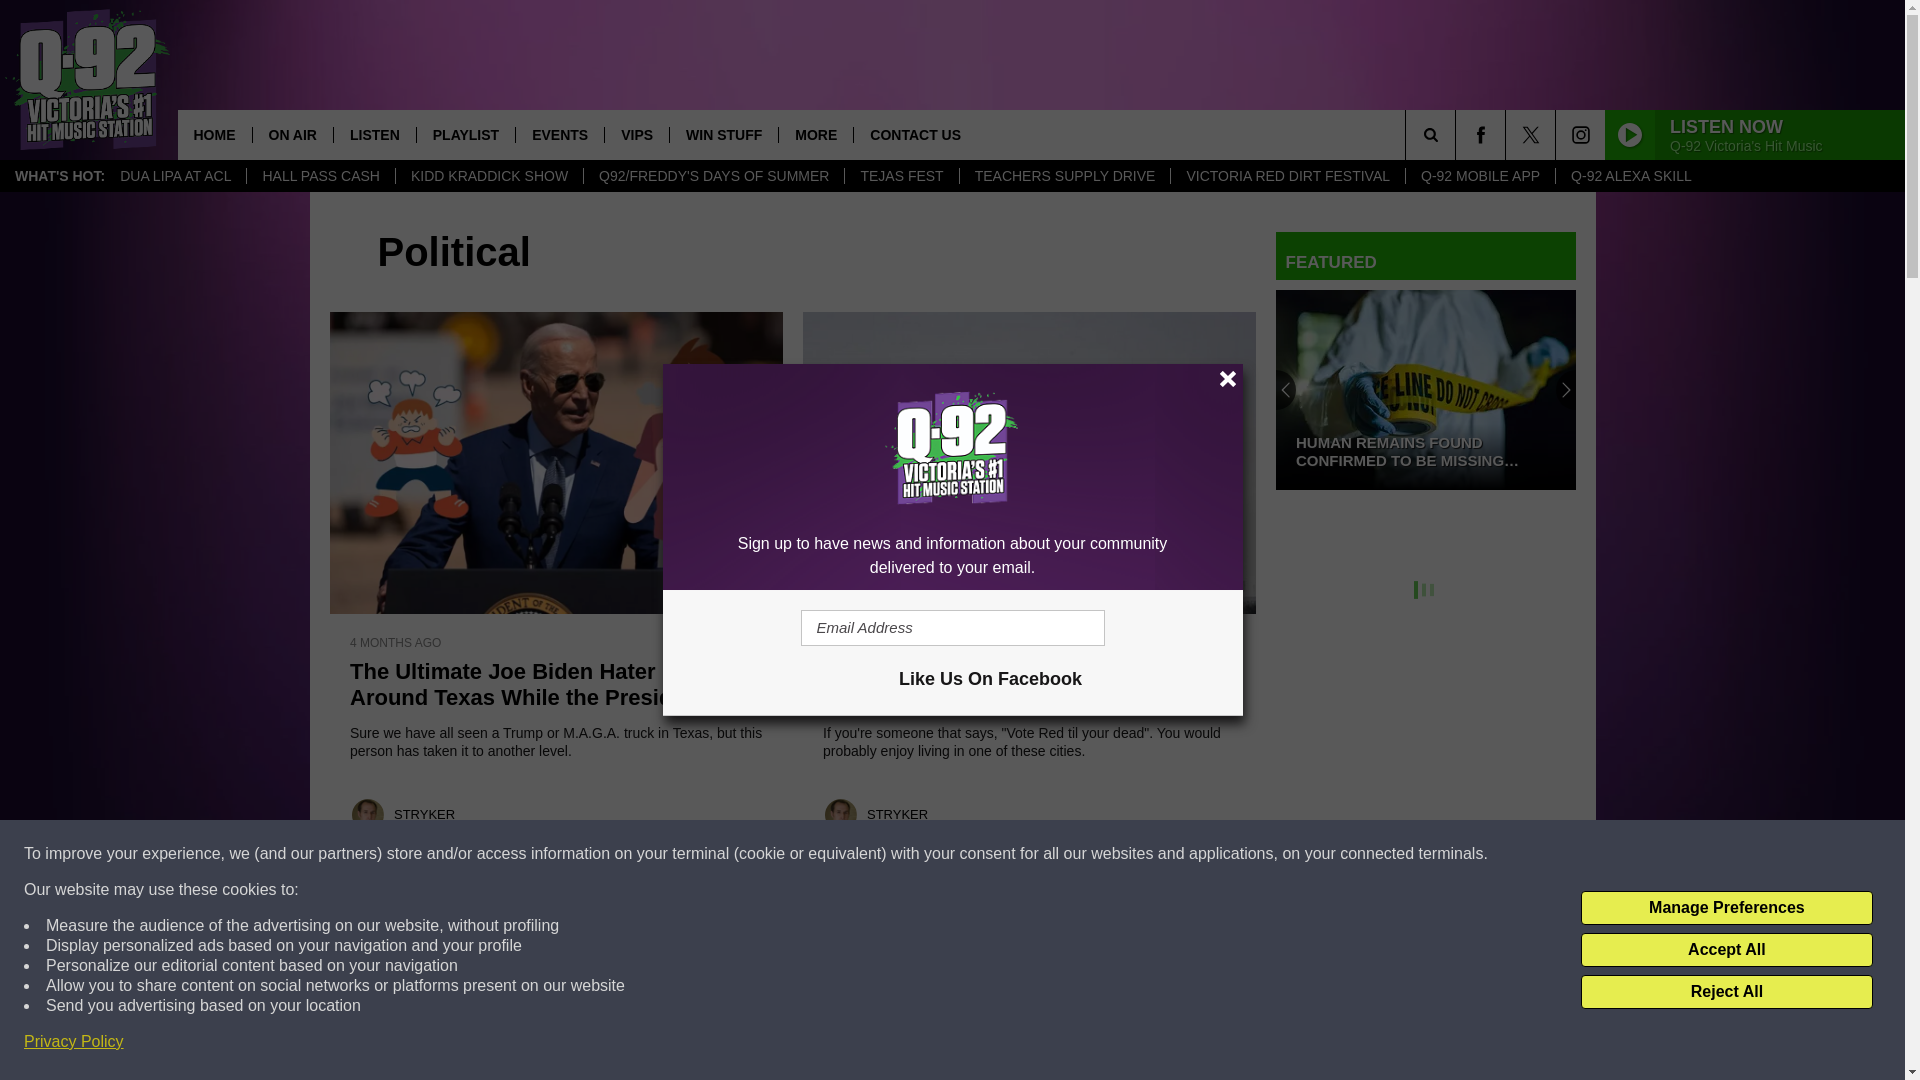  What do you see at coordinates (1726, 992) in the screenshot?
I see `Reject All` at bounding box center [1726, 992].